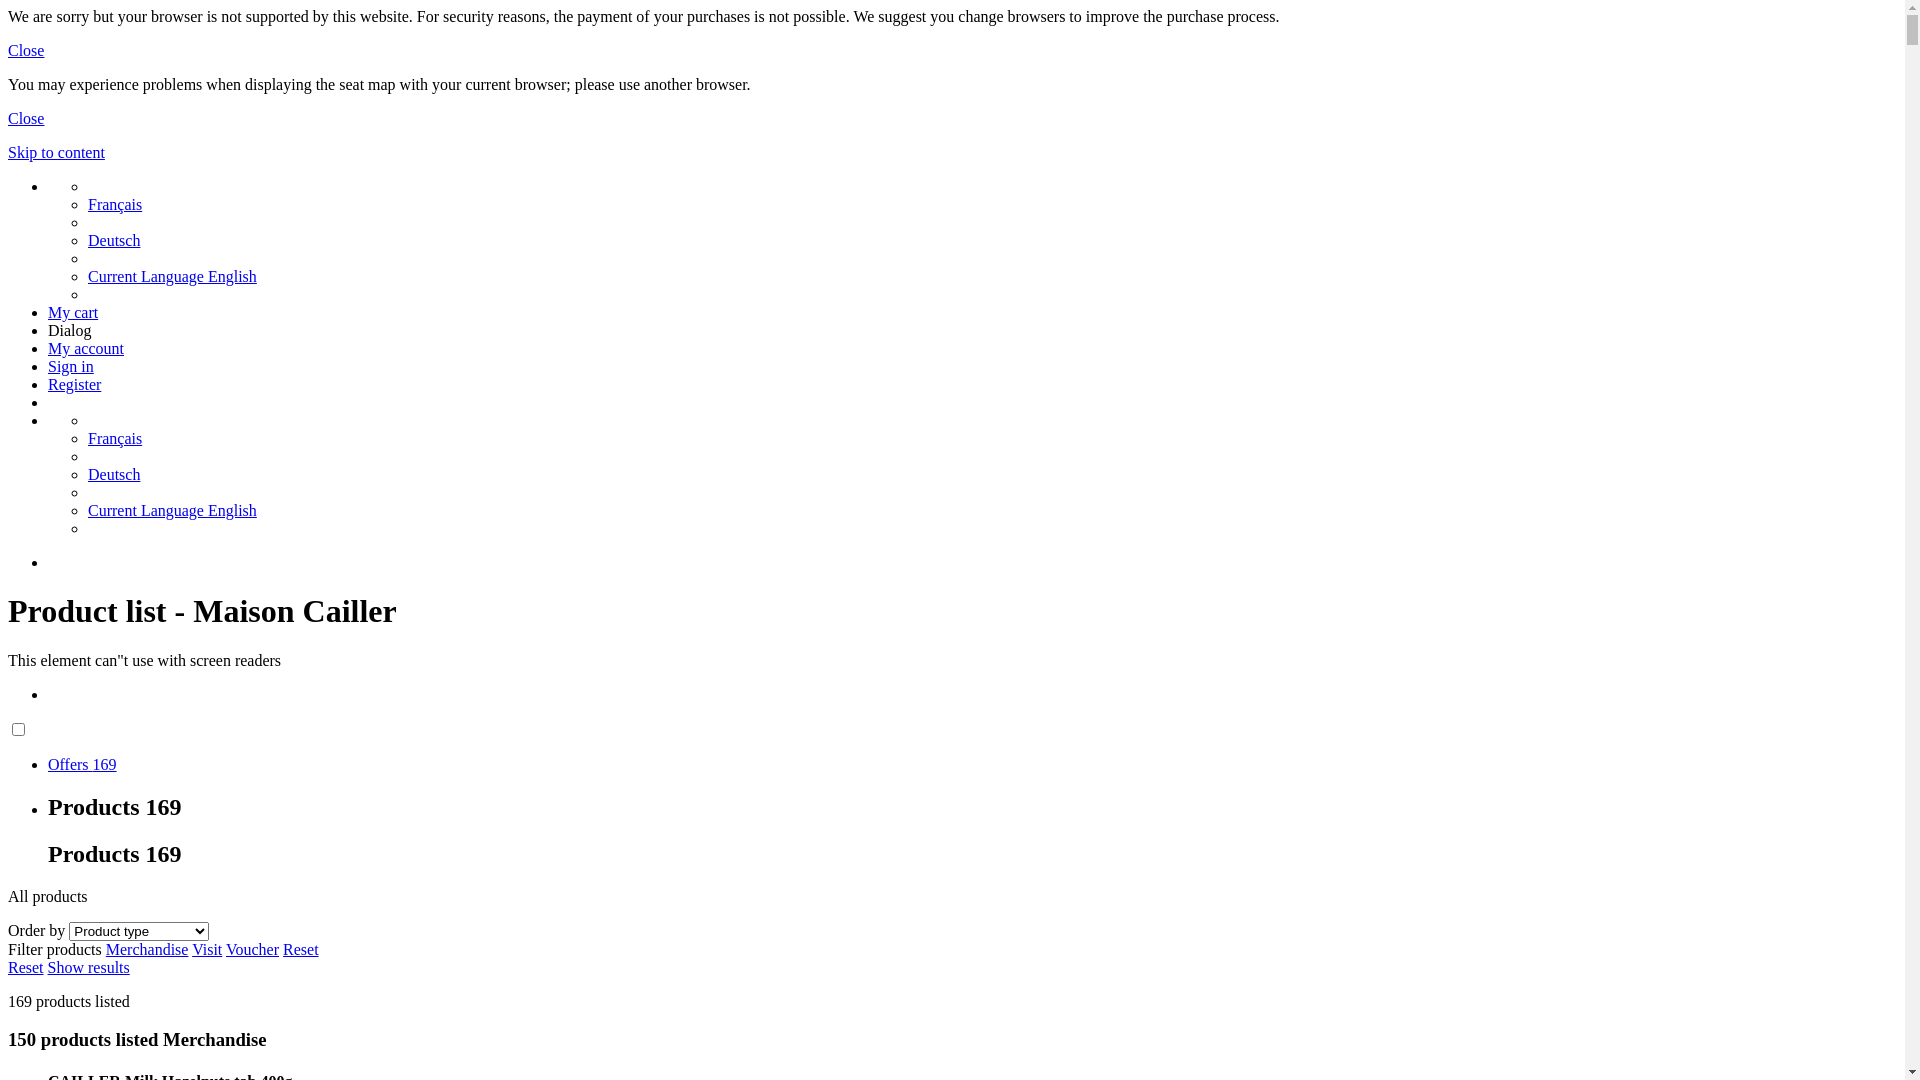 Image resolution: width=1920 pixels, height=1080 pixels. What do you see at coordinates (114, 240) in the screenshot?
I see `Deutsch` at bounding box center [114, 240].